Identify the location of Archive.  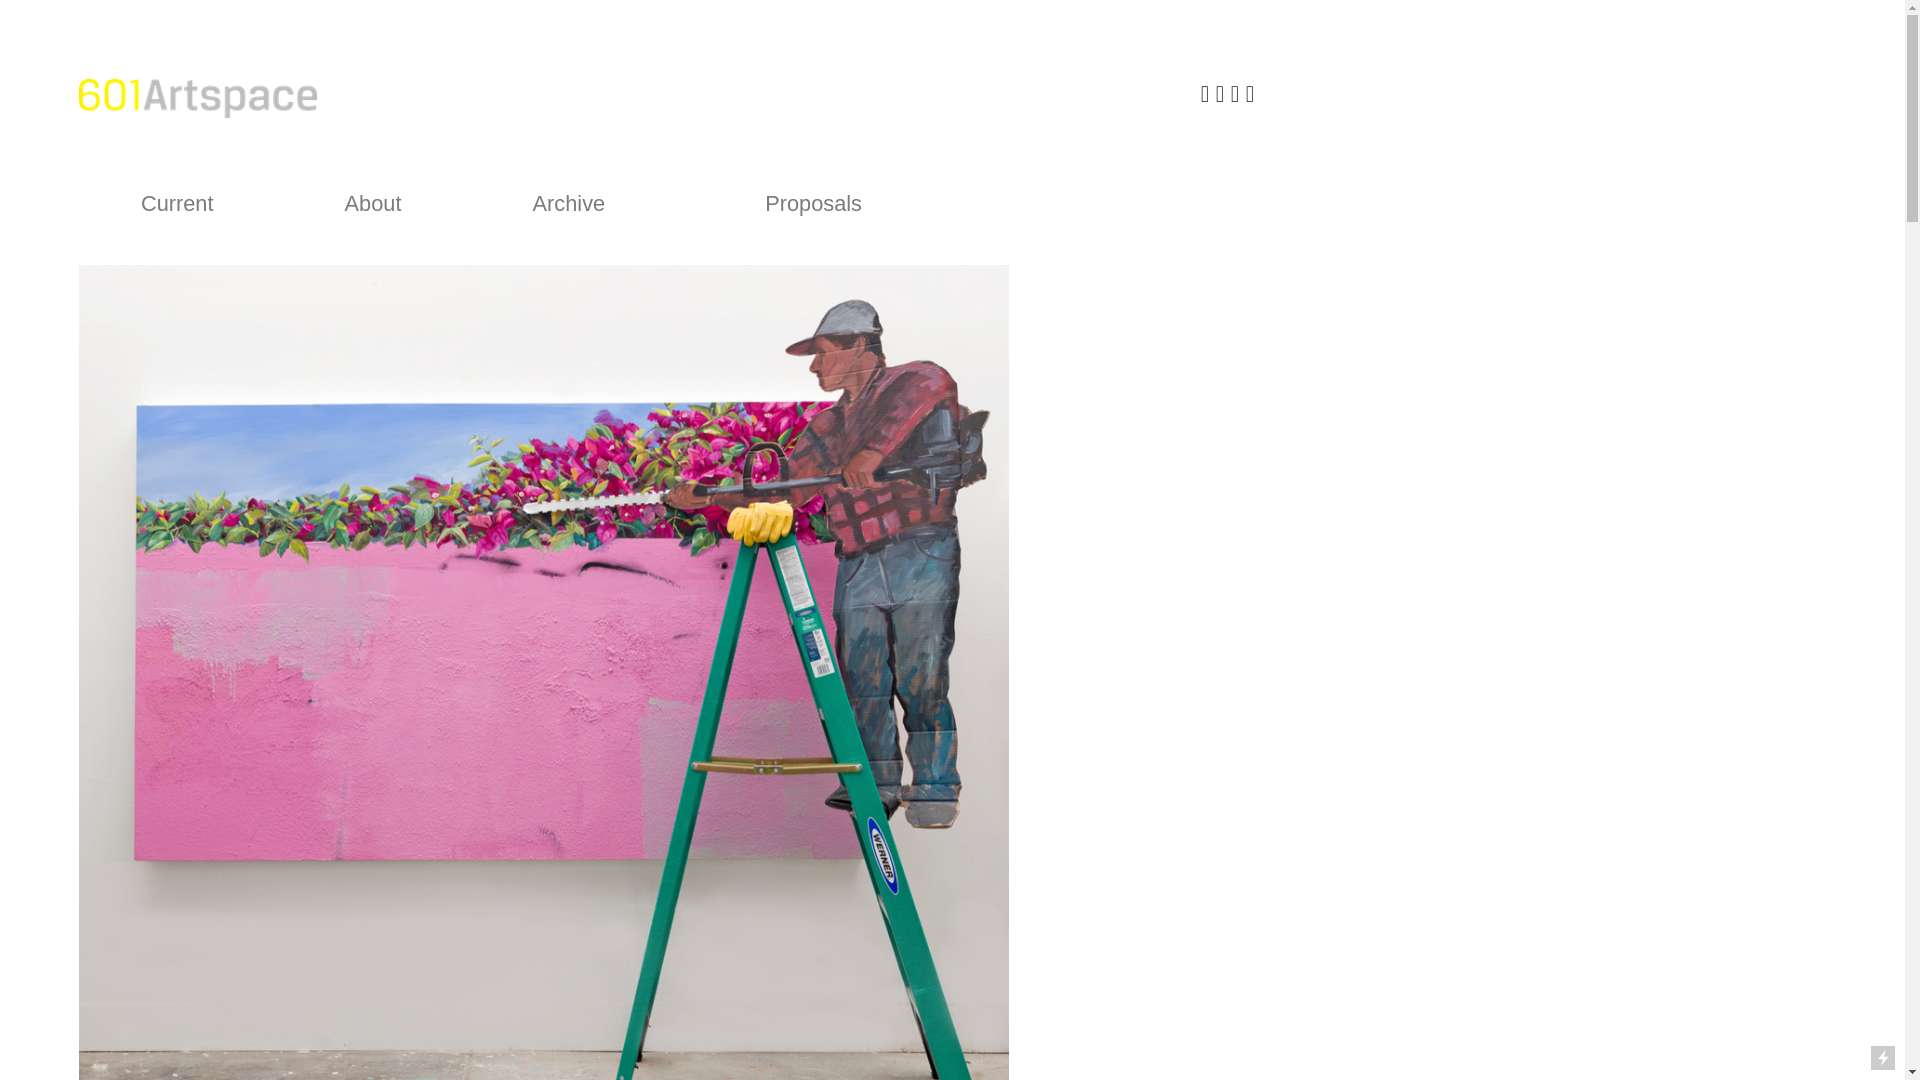
(570, 204).